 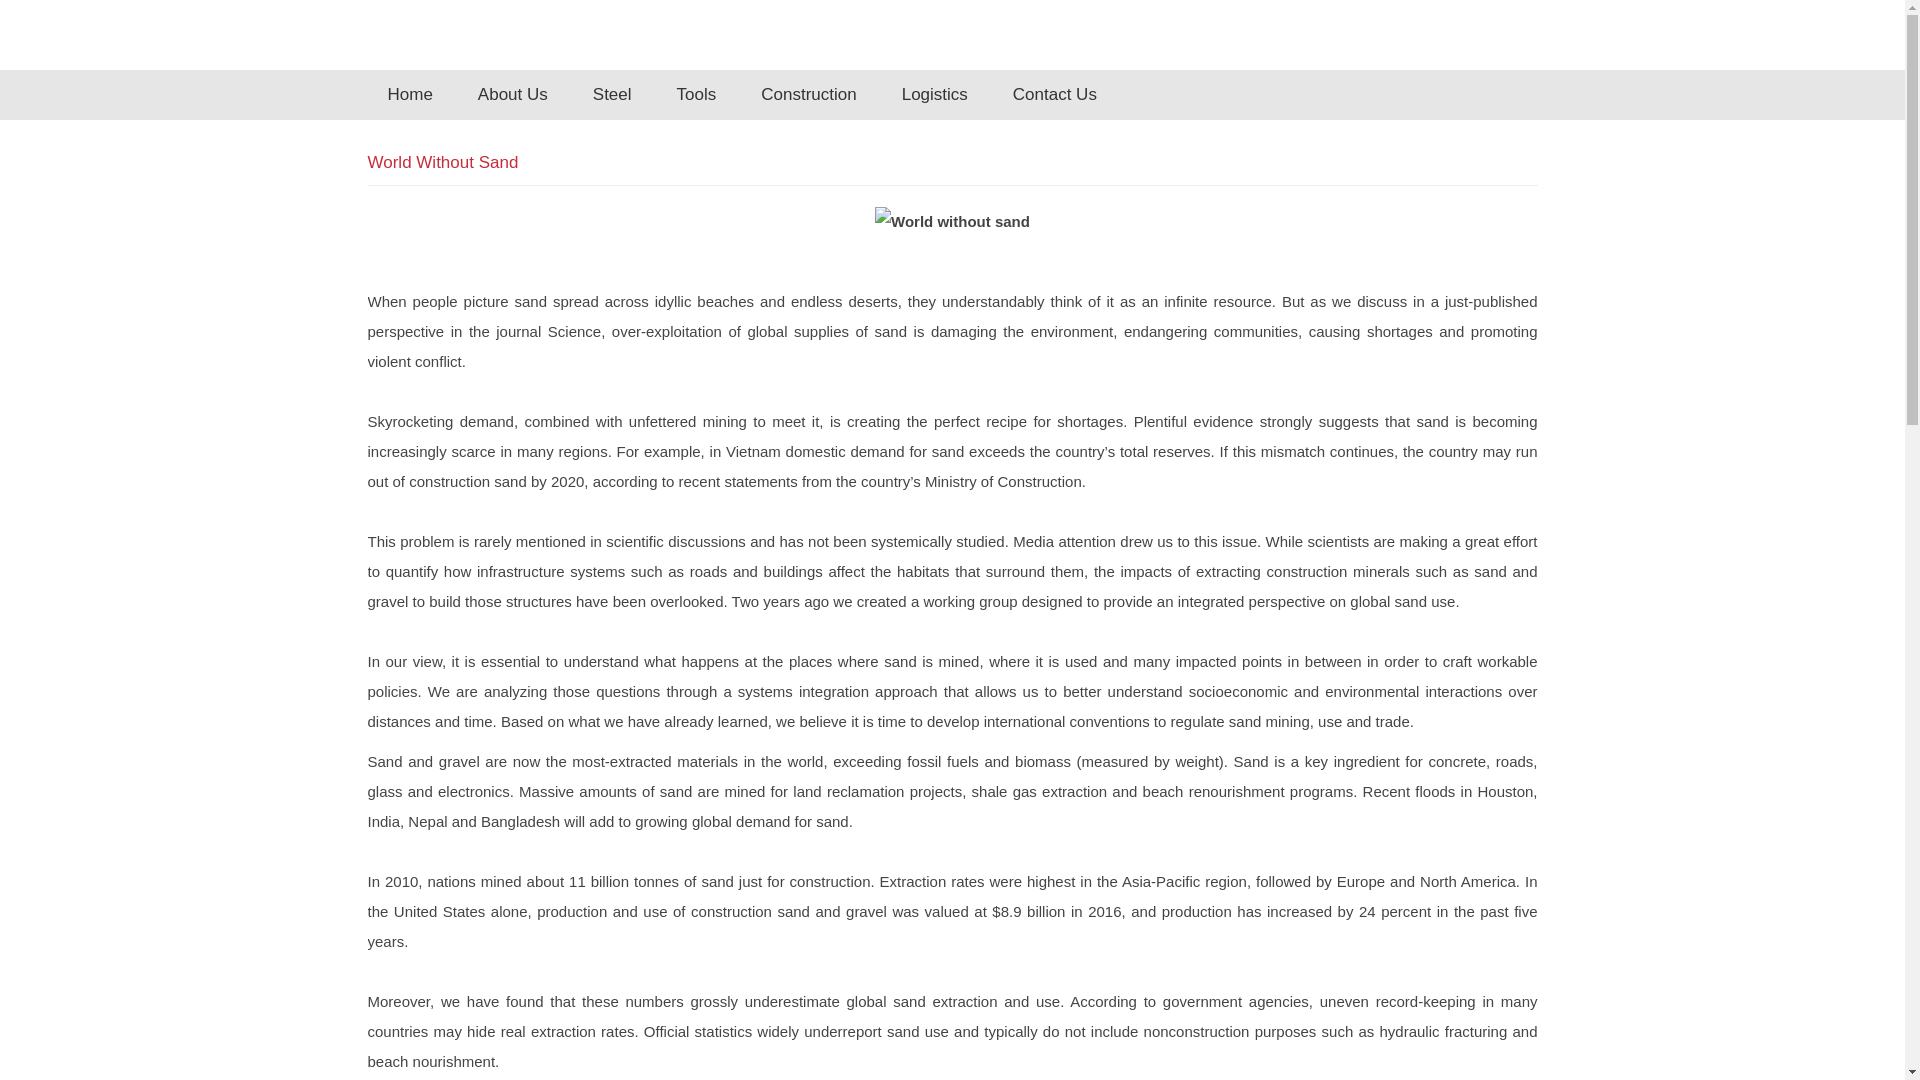 What do you see at coordinates (952, 222) in the screenshot?
I see `World without sand` at bounding box center [952, 222].